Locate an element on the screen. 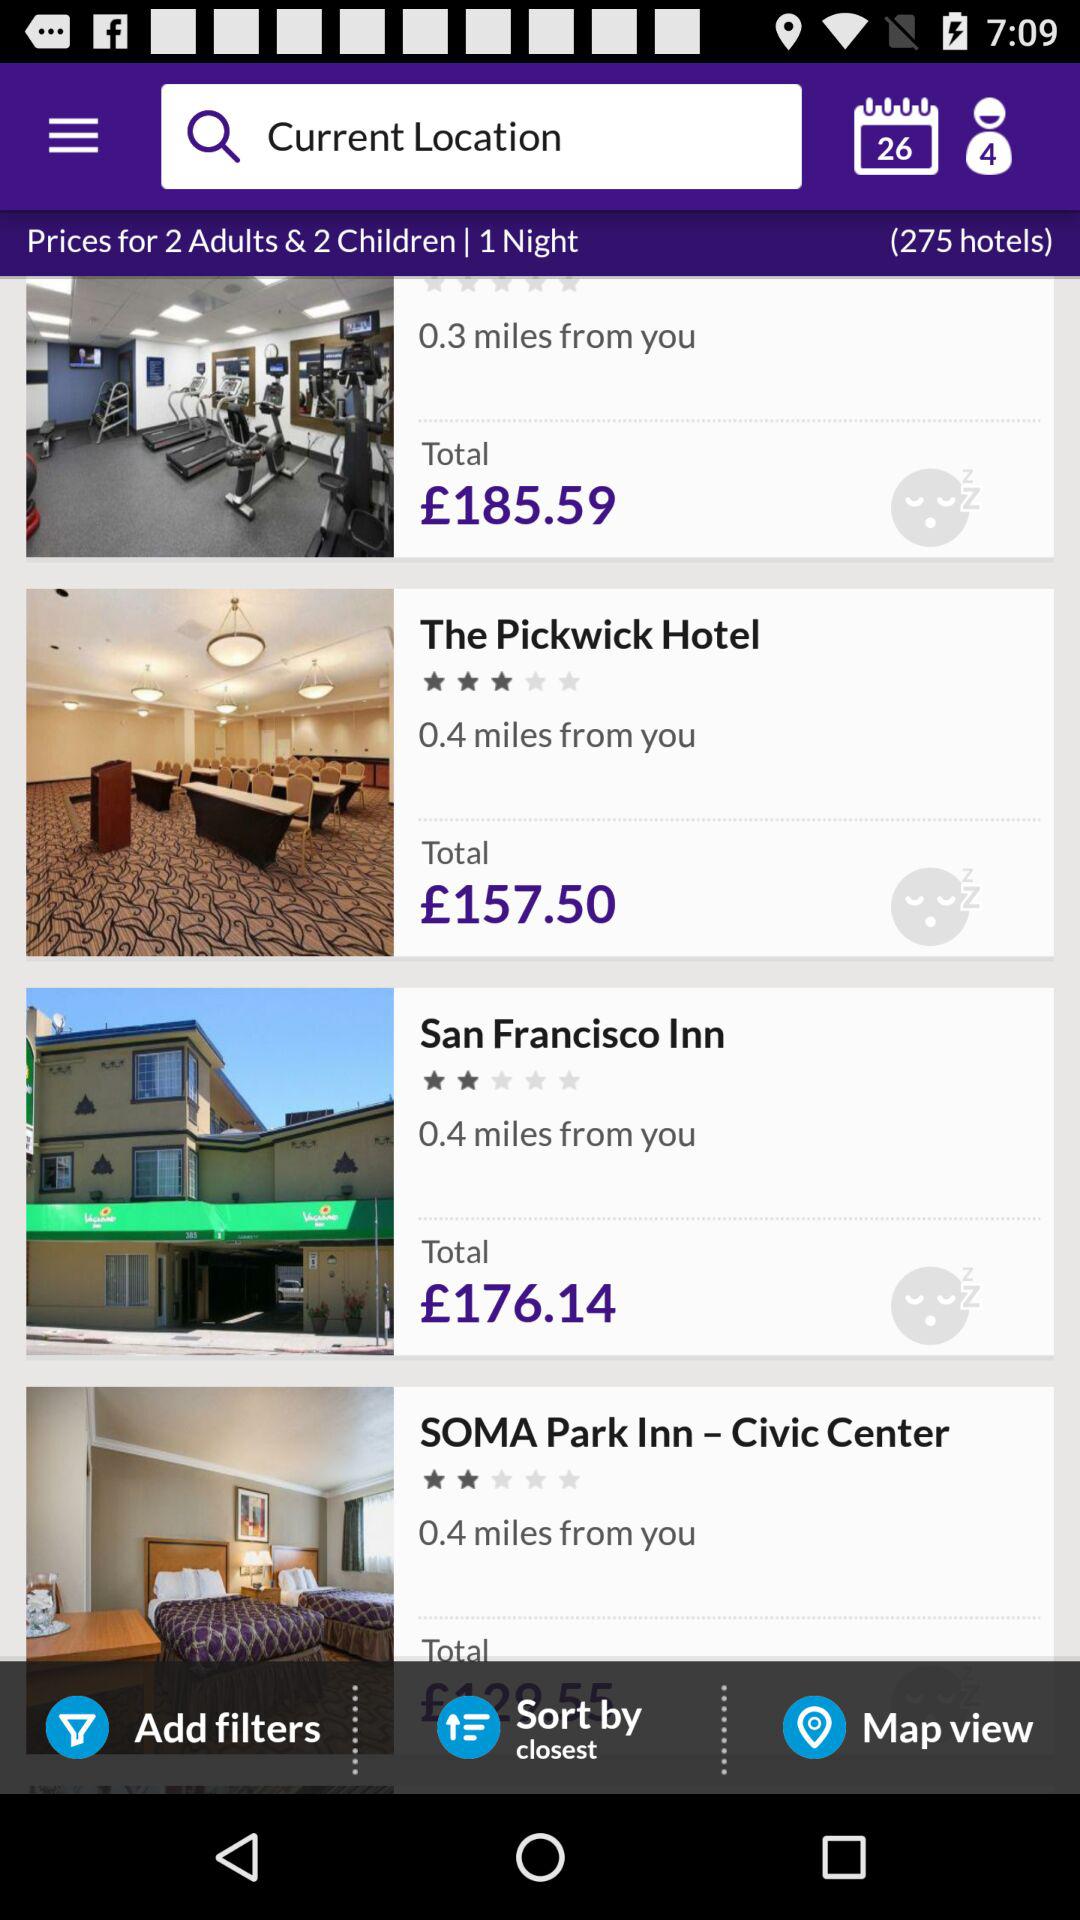  click on the third image from top is located at coordinates (210, 1172).